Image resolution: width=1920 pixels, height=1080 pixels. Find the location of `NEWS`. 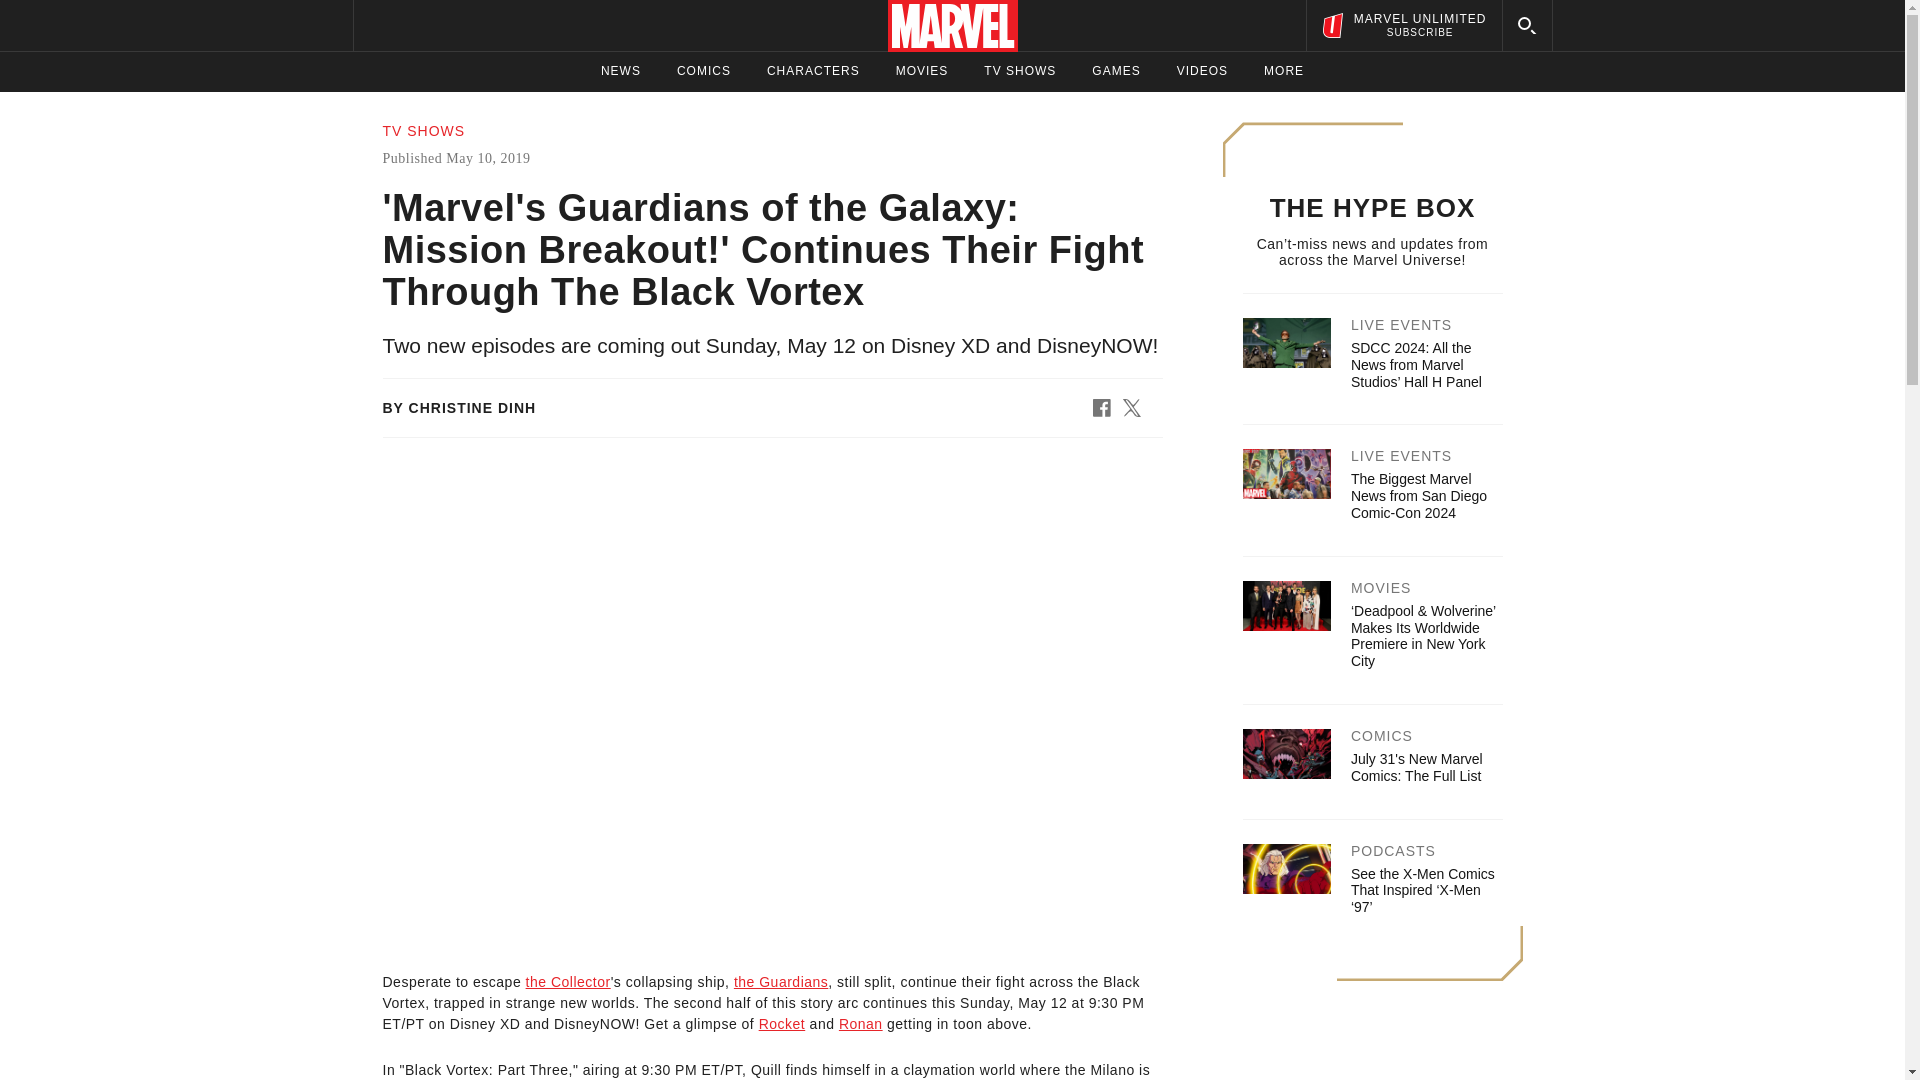

NEWS is located at coordinates (780, 982).